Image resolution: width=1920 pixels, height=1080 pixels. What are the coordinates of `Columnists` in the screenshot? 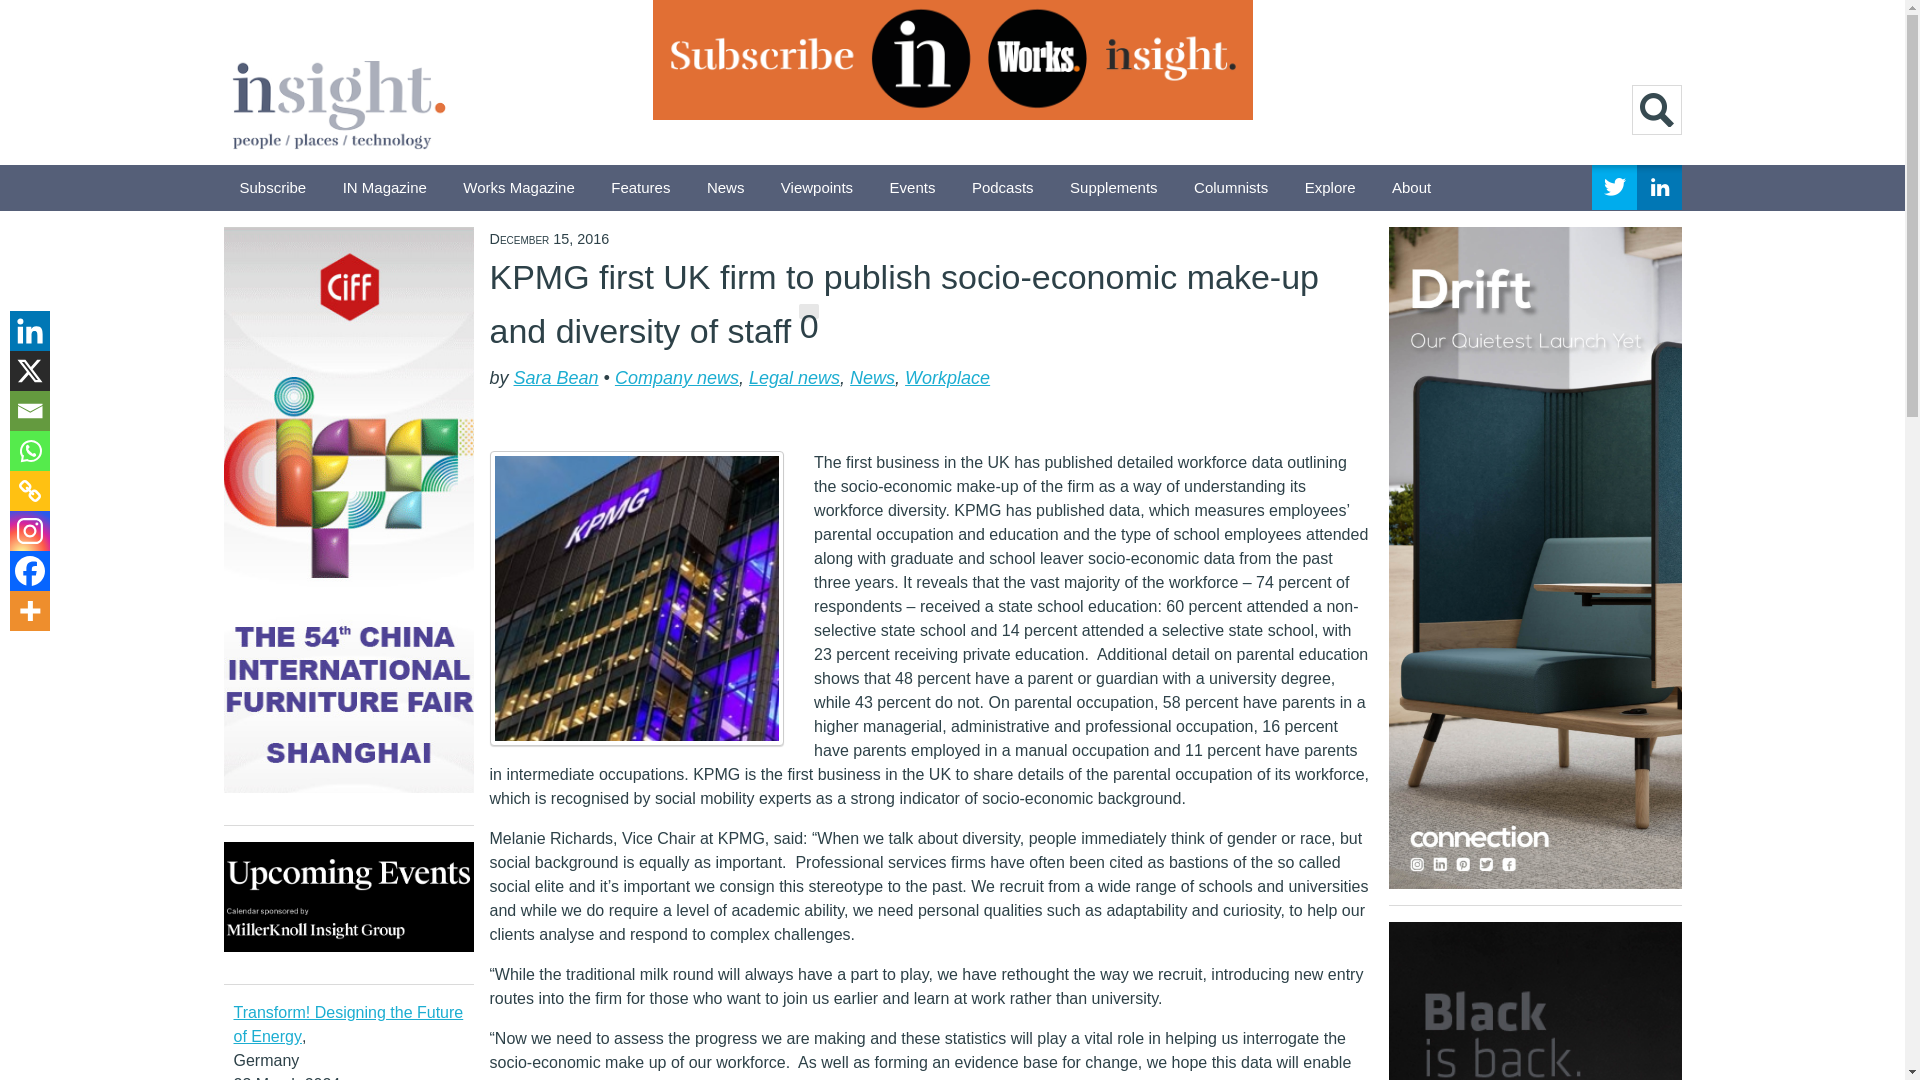 It's located at (1231, 188).